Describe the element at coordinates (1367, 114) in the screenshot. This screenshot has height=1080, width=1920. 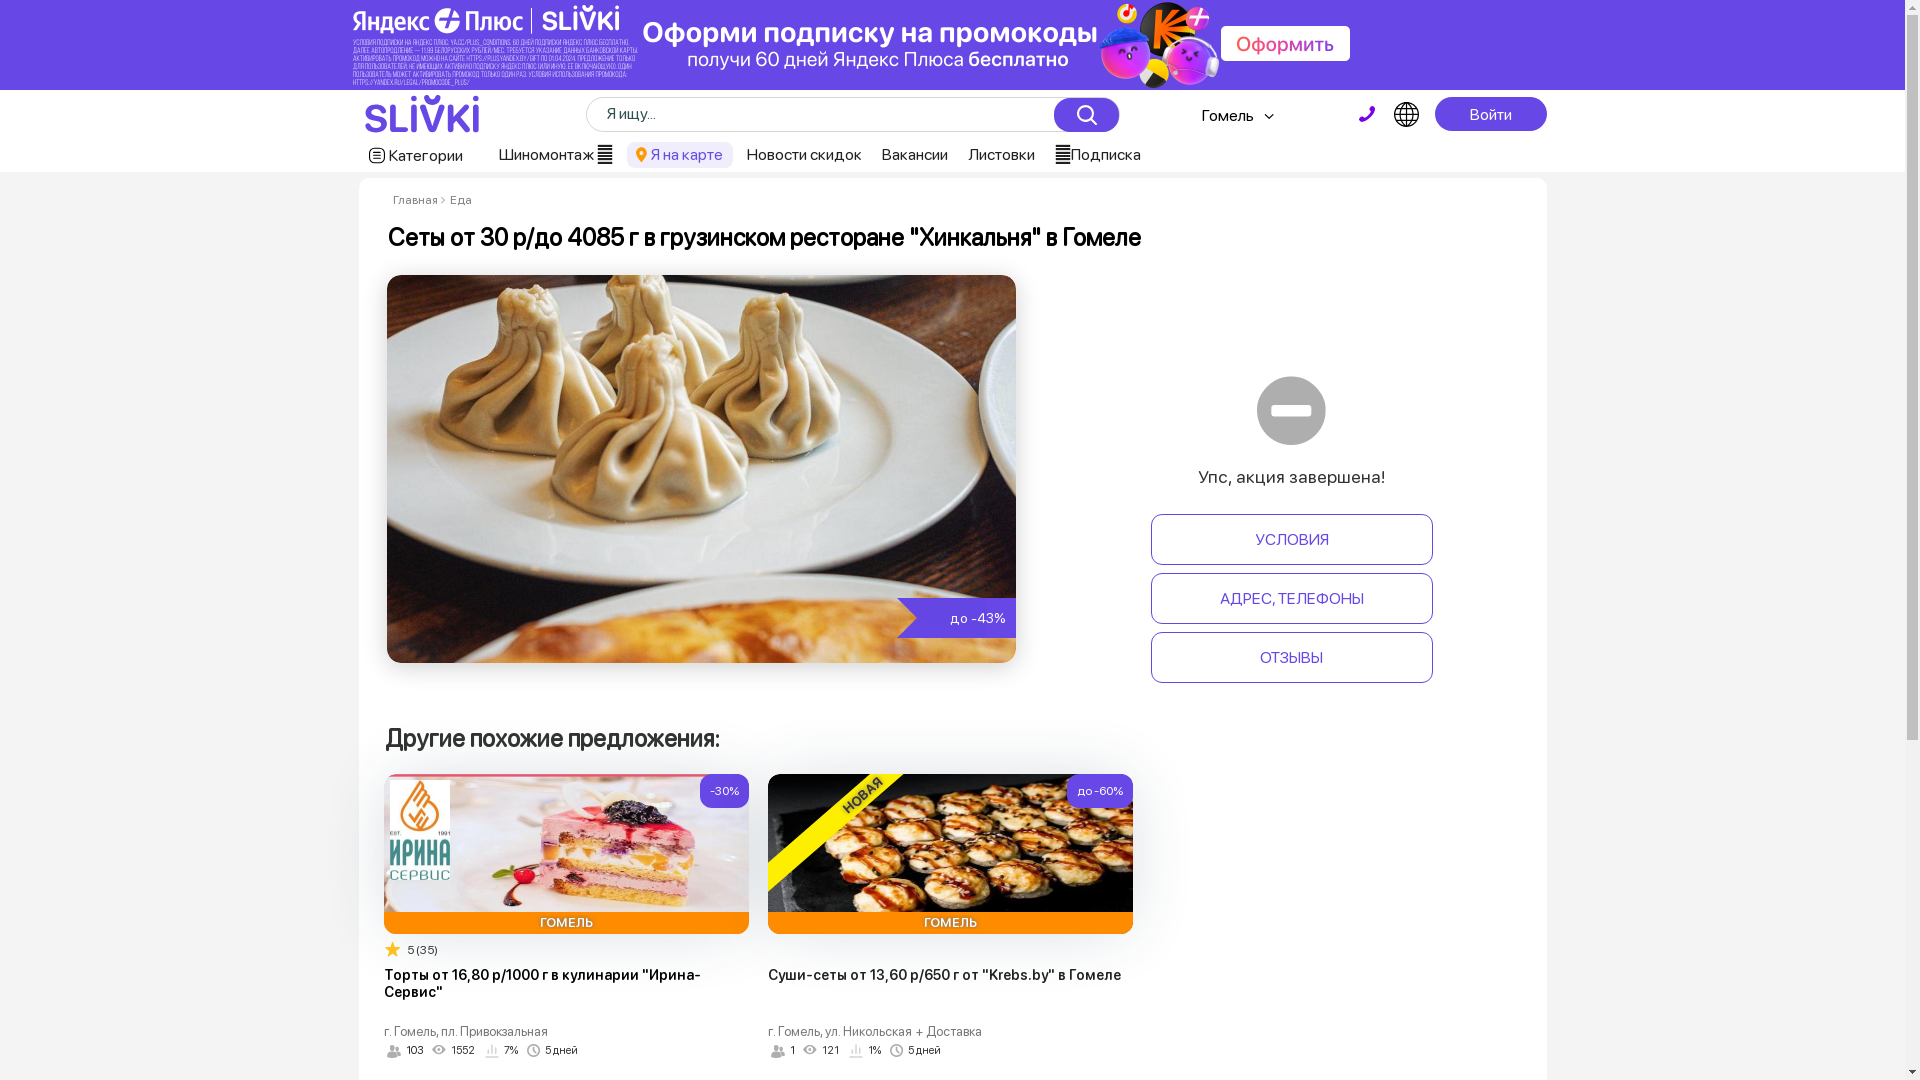
I see ` ` at that location.